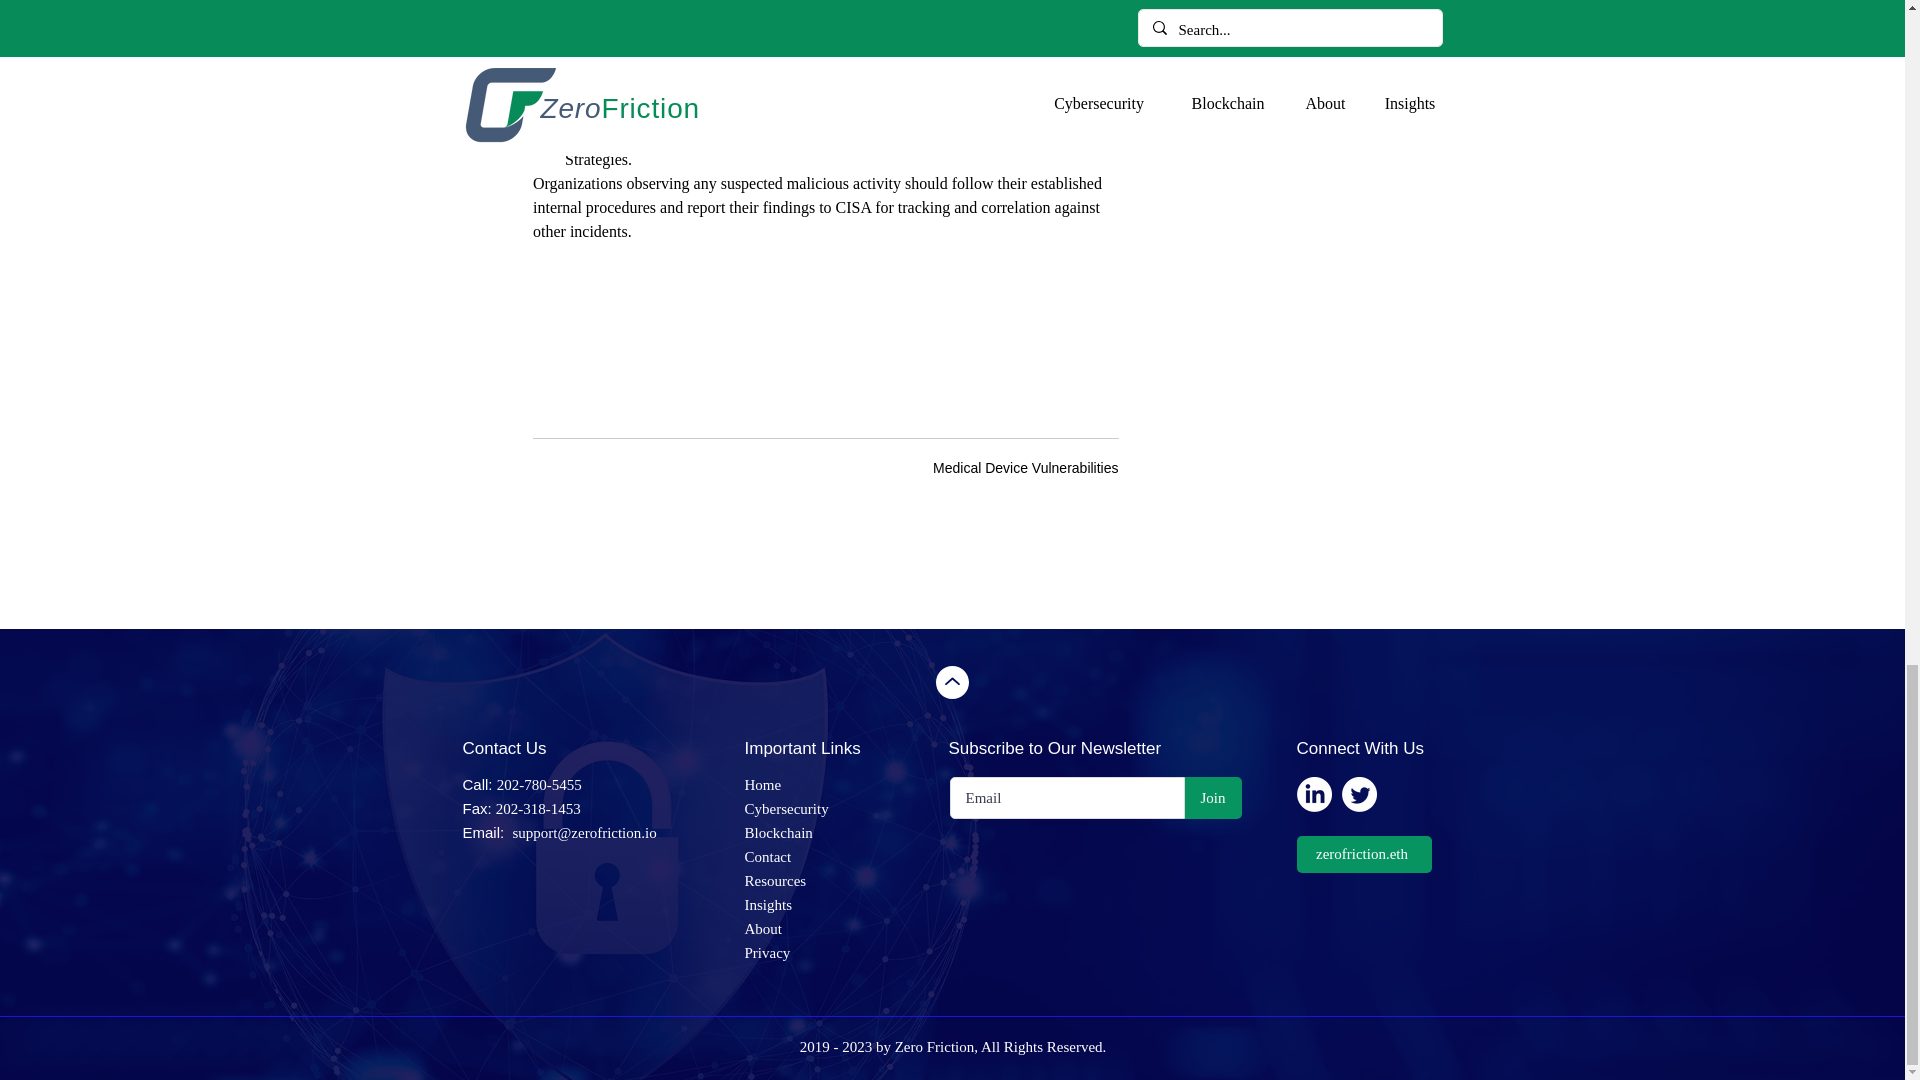  Describe the element at coordinates (768, 856) in the screenshot. I see `Contact` at that location.